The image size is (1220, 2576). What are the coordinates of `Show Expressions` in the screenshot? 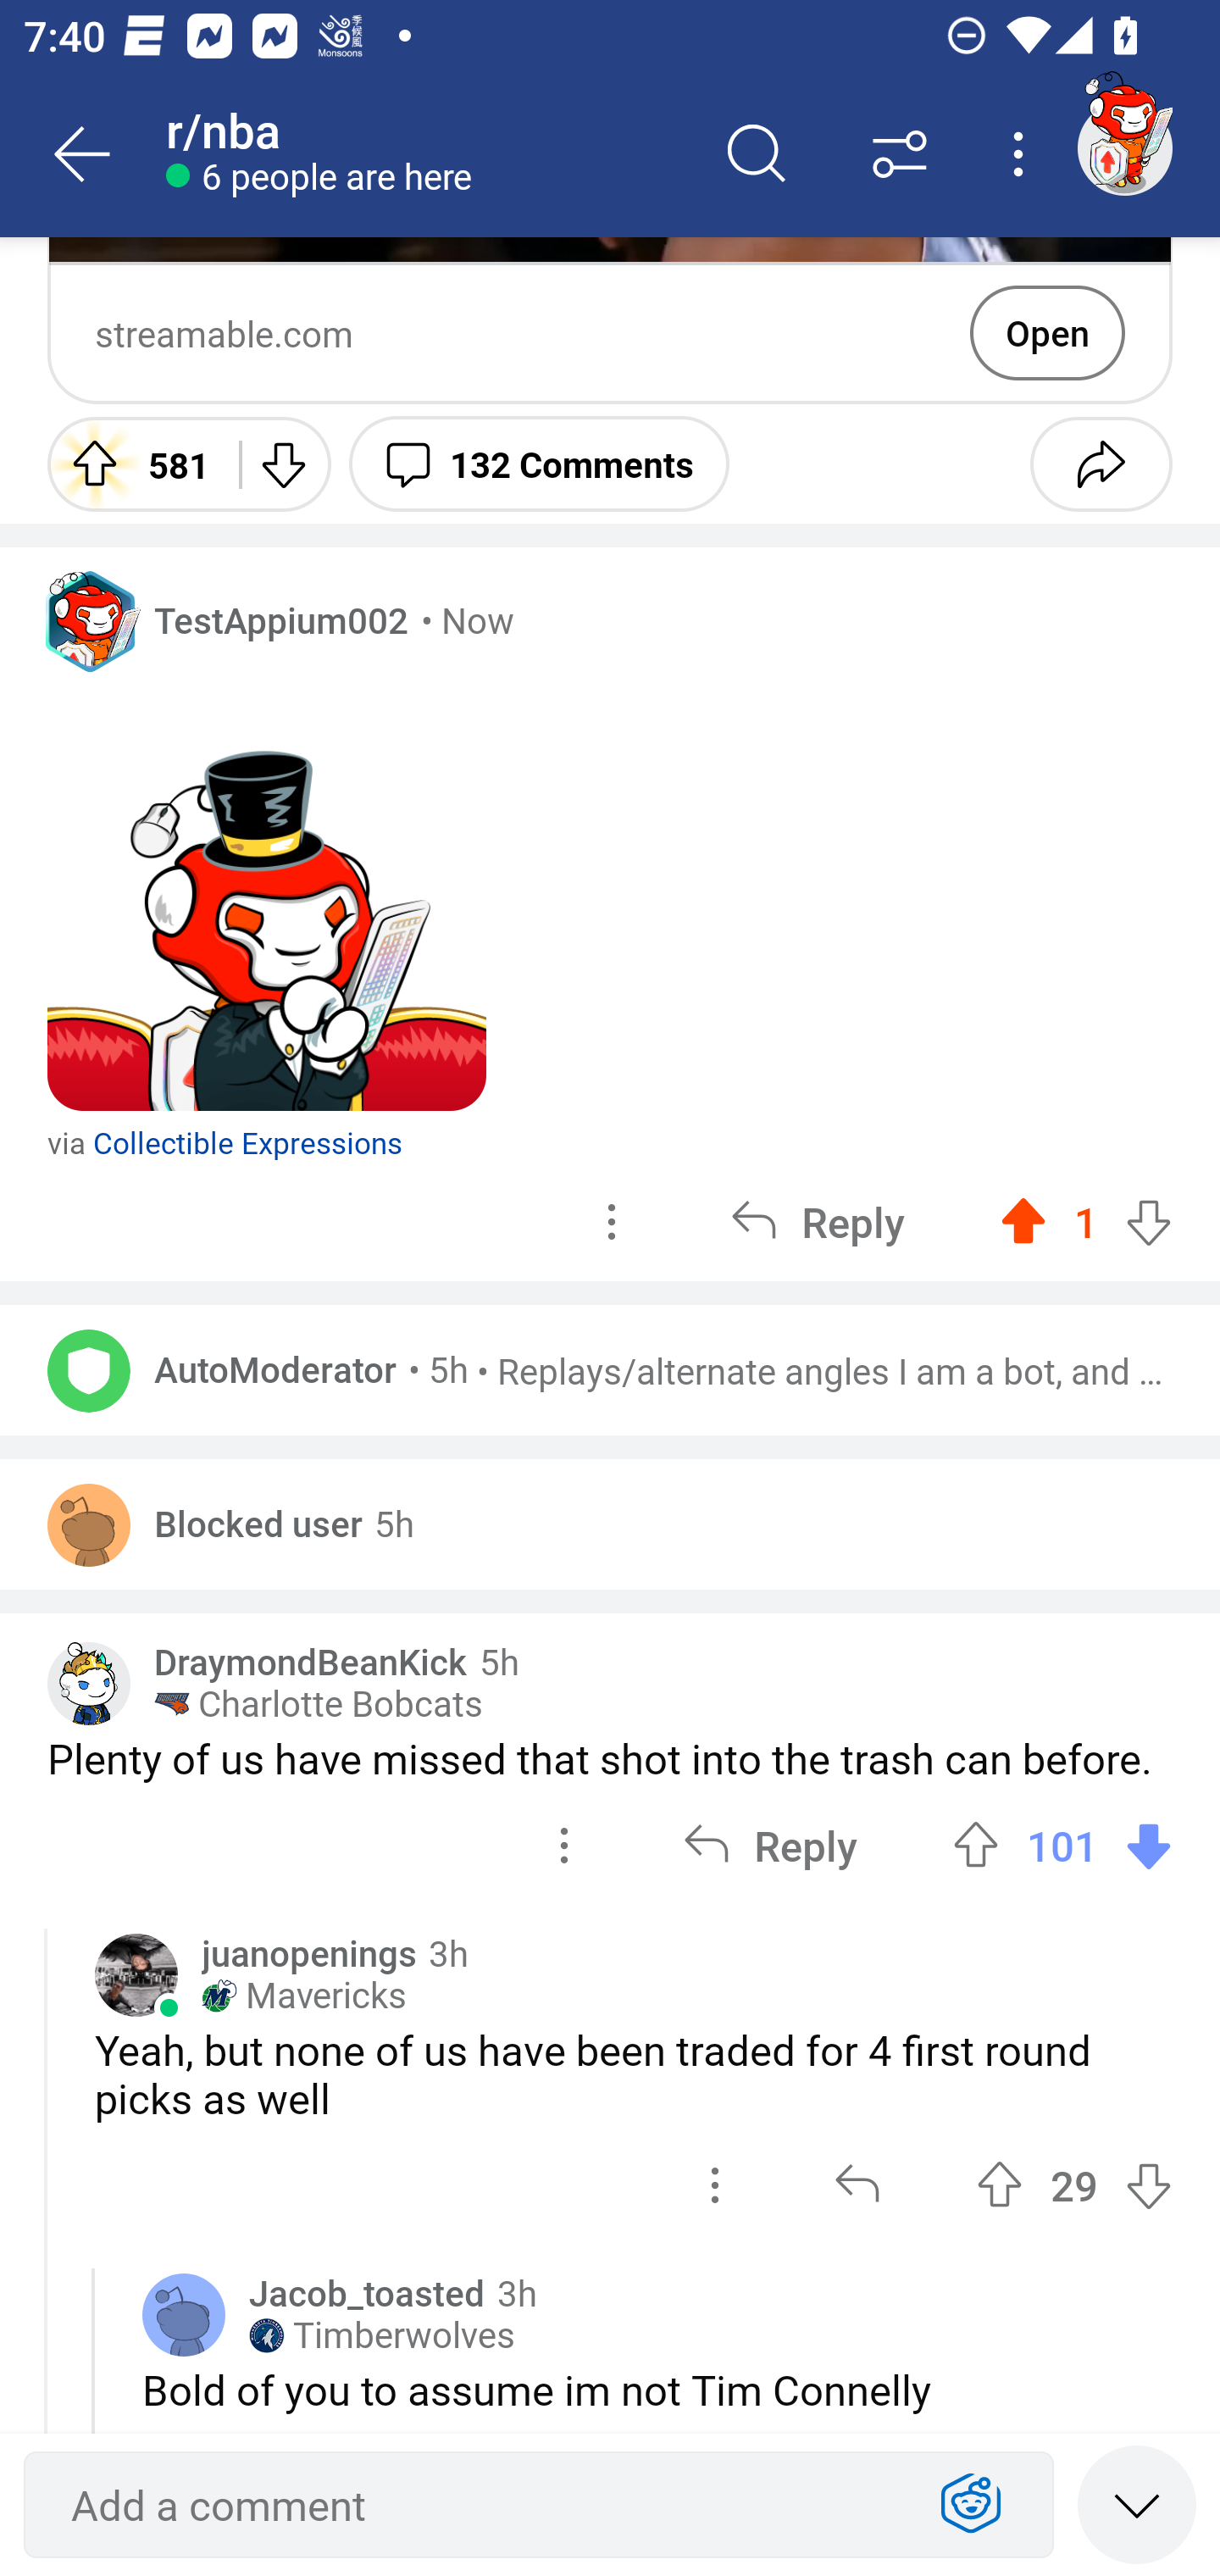 It's located at (971, 2505).